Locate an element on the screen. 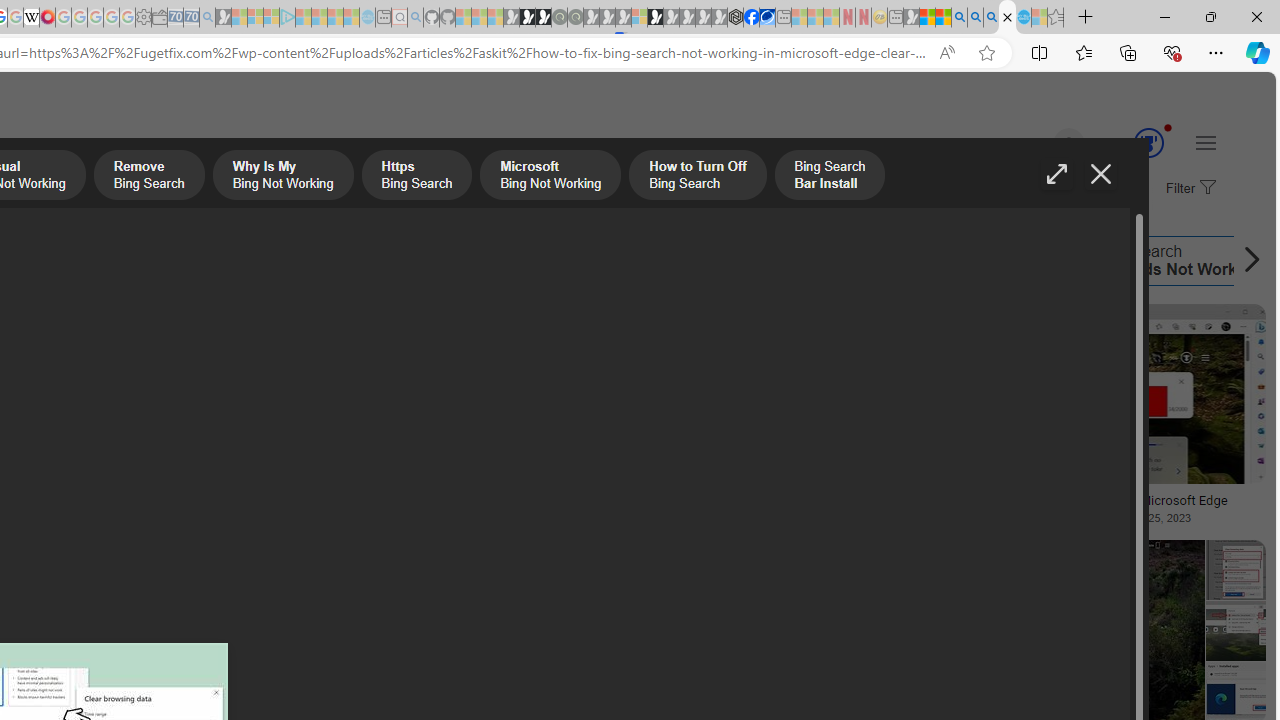 This screenshot has height=720, width=1280. Bing Search Bar Install is located at coordinates (527, 260).